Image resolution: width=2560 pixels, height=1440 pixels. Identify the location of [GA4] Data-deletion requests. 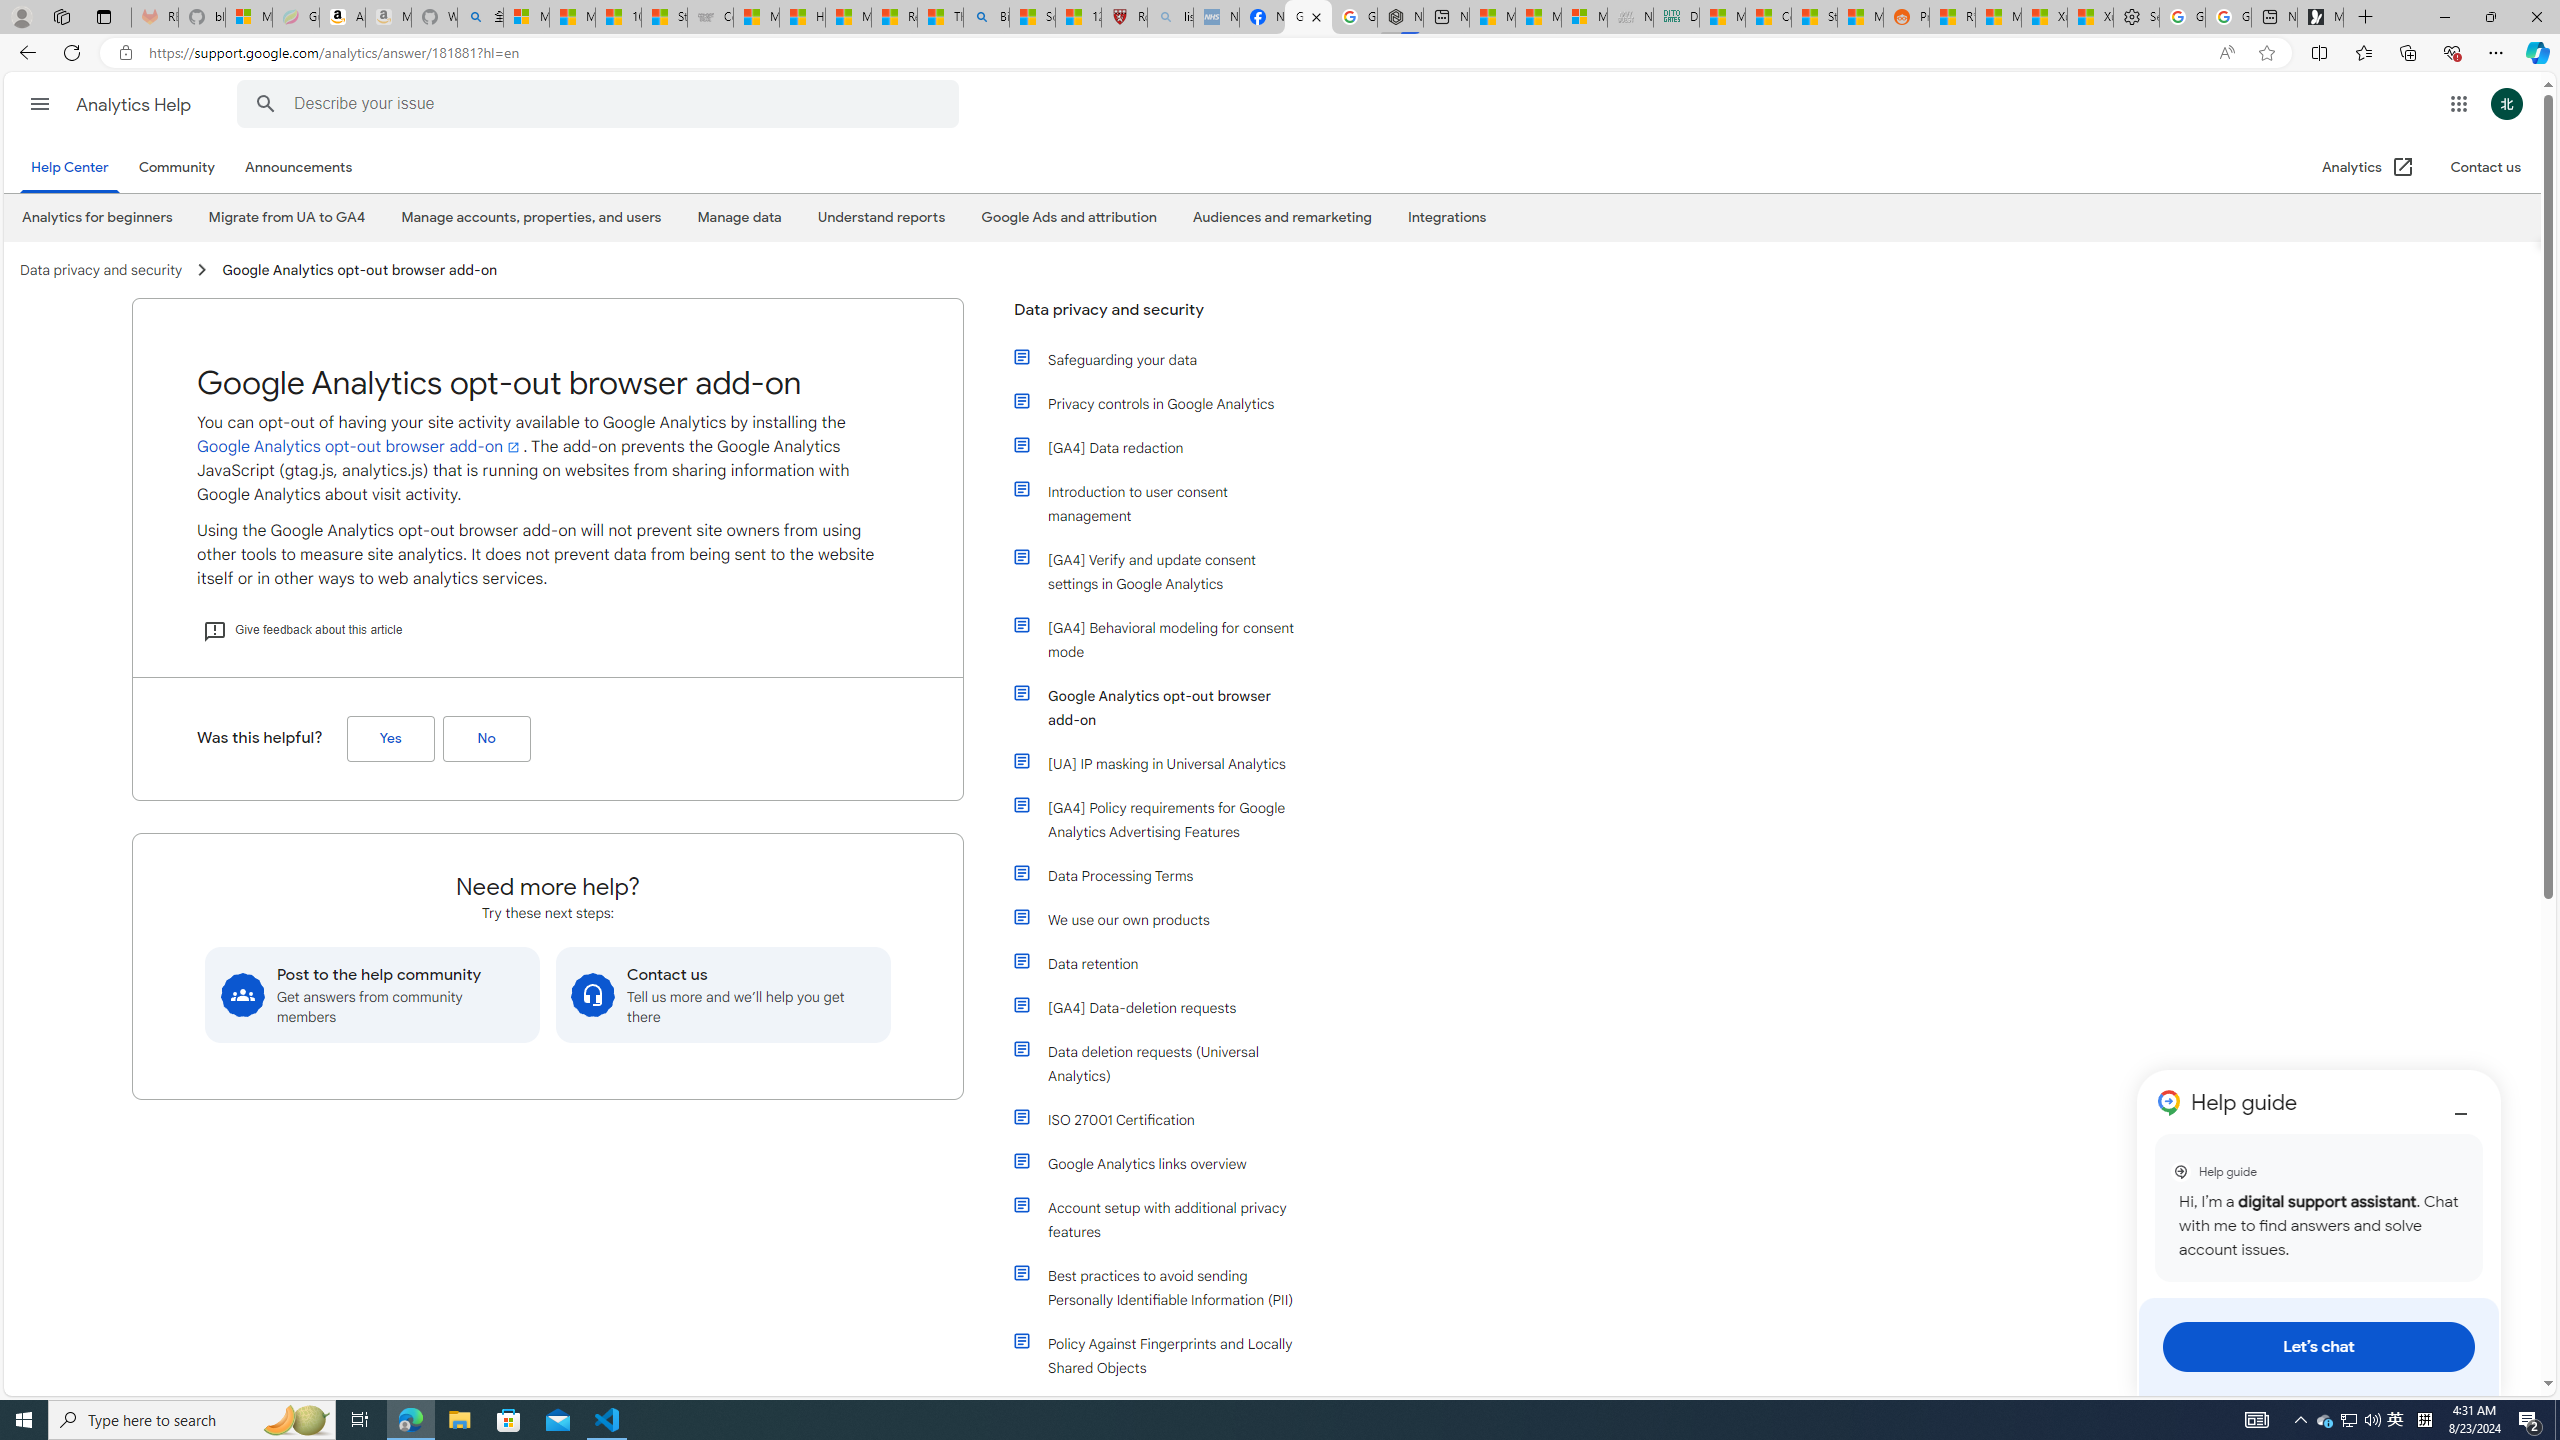
(1168, 1008).